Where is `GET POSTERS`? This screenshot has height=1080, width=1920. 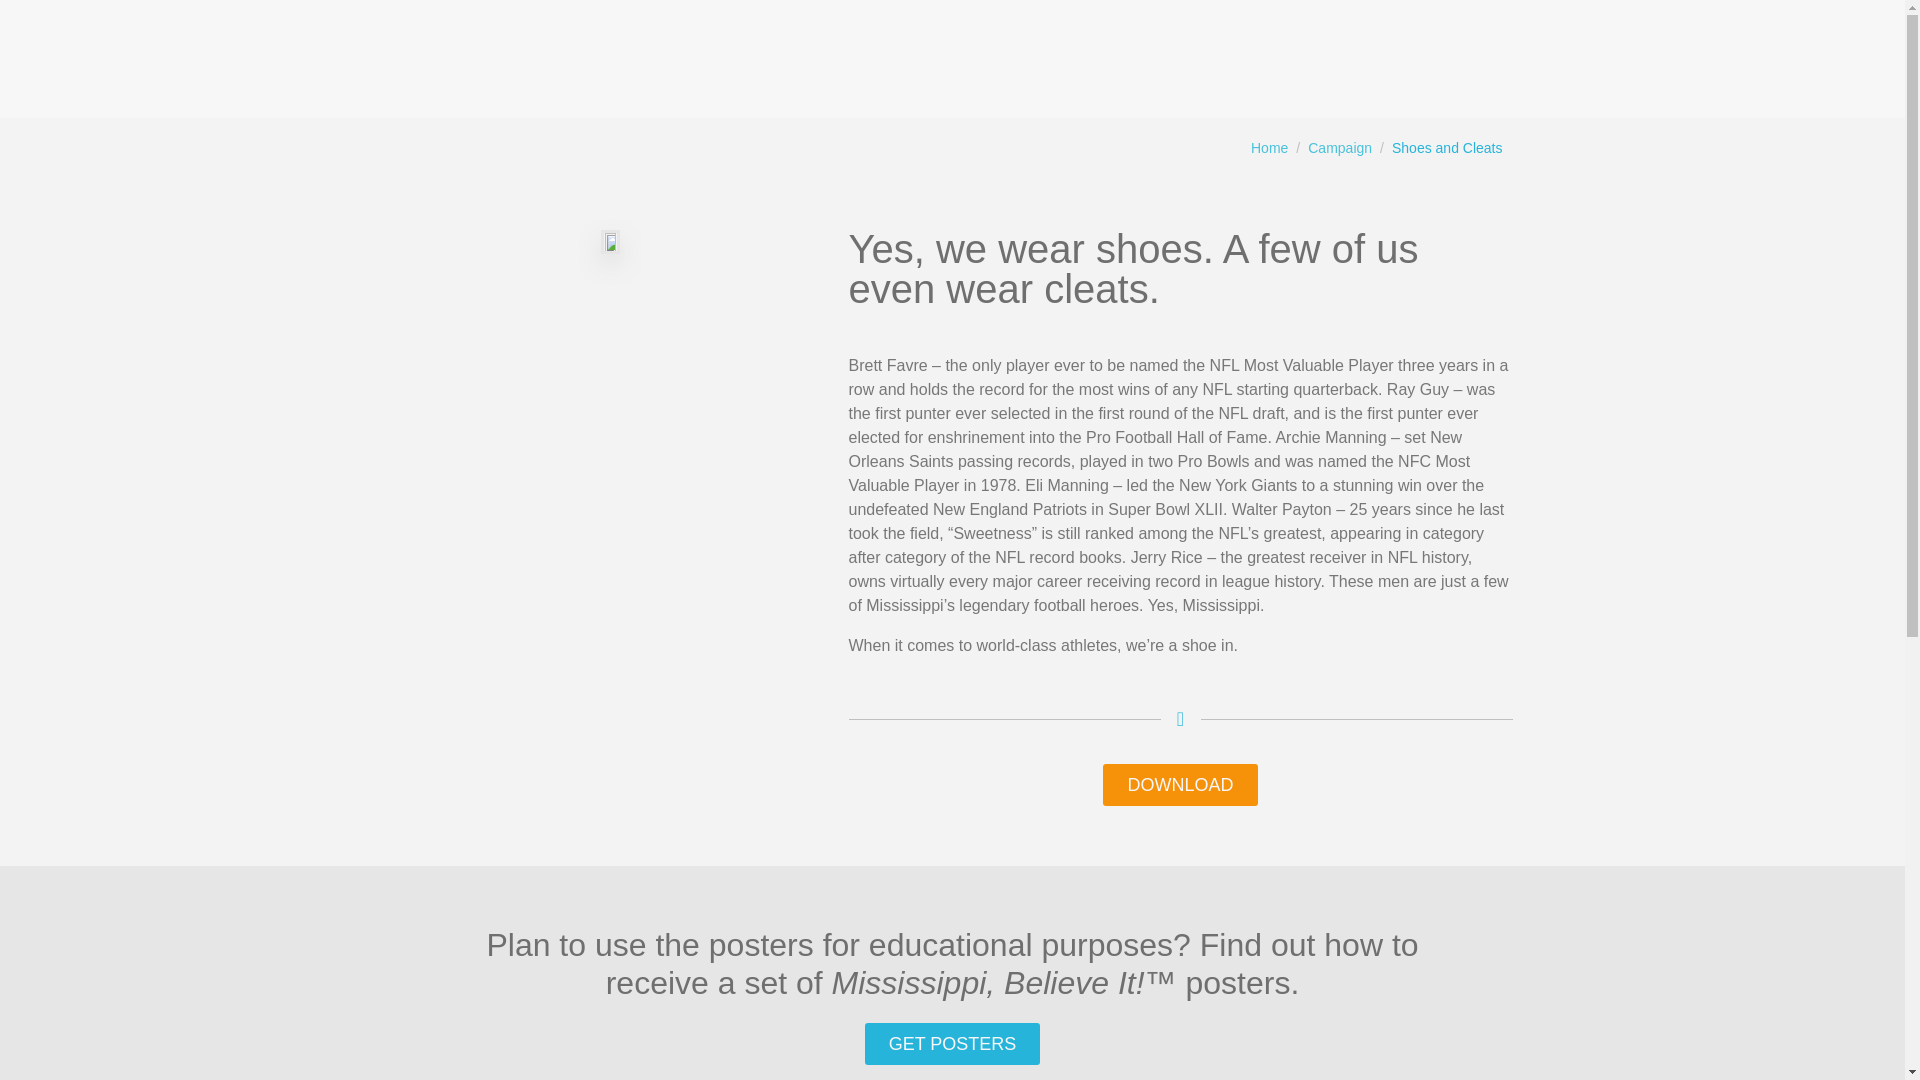
GET POSTERS is located at coordinates (952, 1043).